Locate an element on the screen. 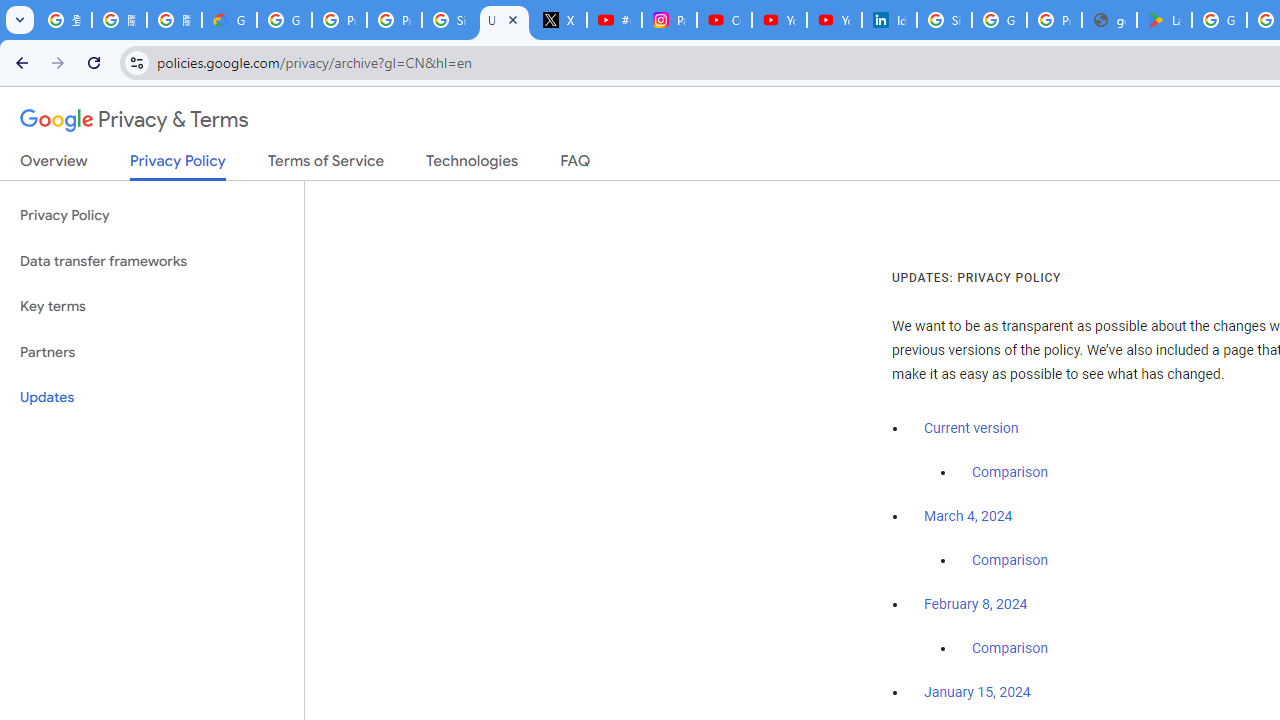 The image size is (1280, 720). March 4, 2024 is located at coordinates (968, 517).